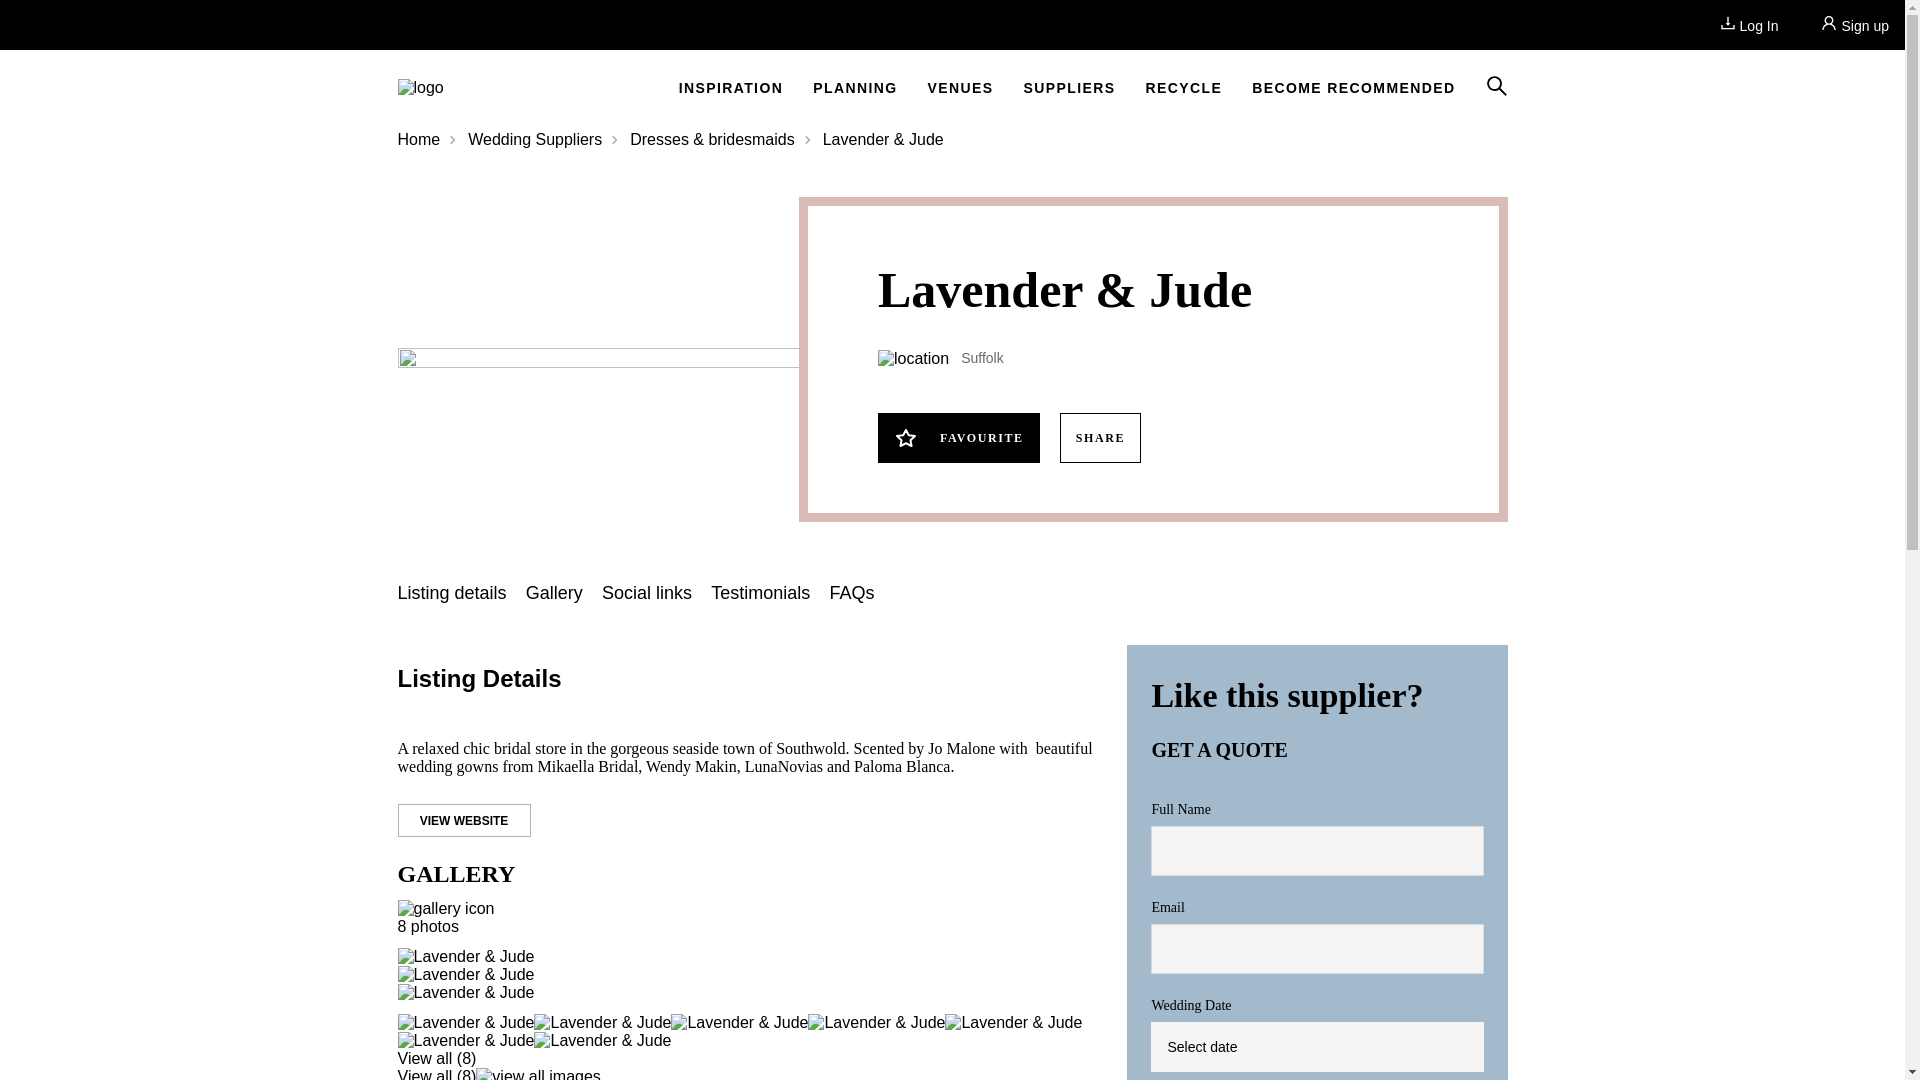 The image size is (1920, 1080). What do you see at coordinates (958, 438) in the screenshot?
I see `FAVOURITE` at bounding box center [958, 438].